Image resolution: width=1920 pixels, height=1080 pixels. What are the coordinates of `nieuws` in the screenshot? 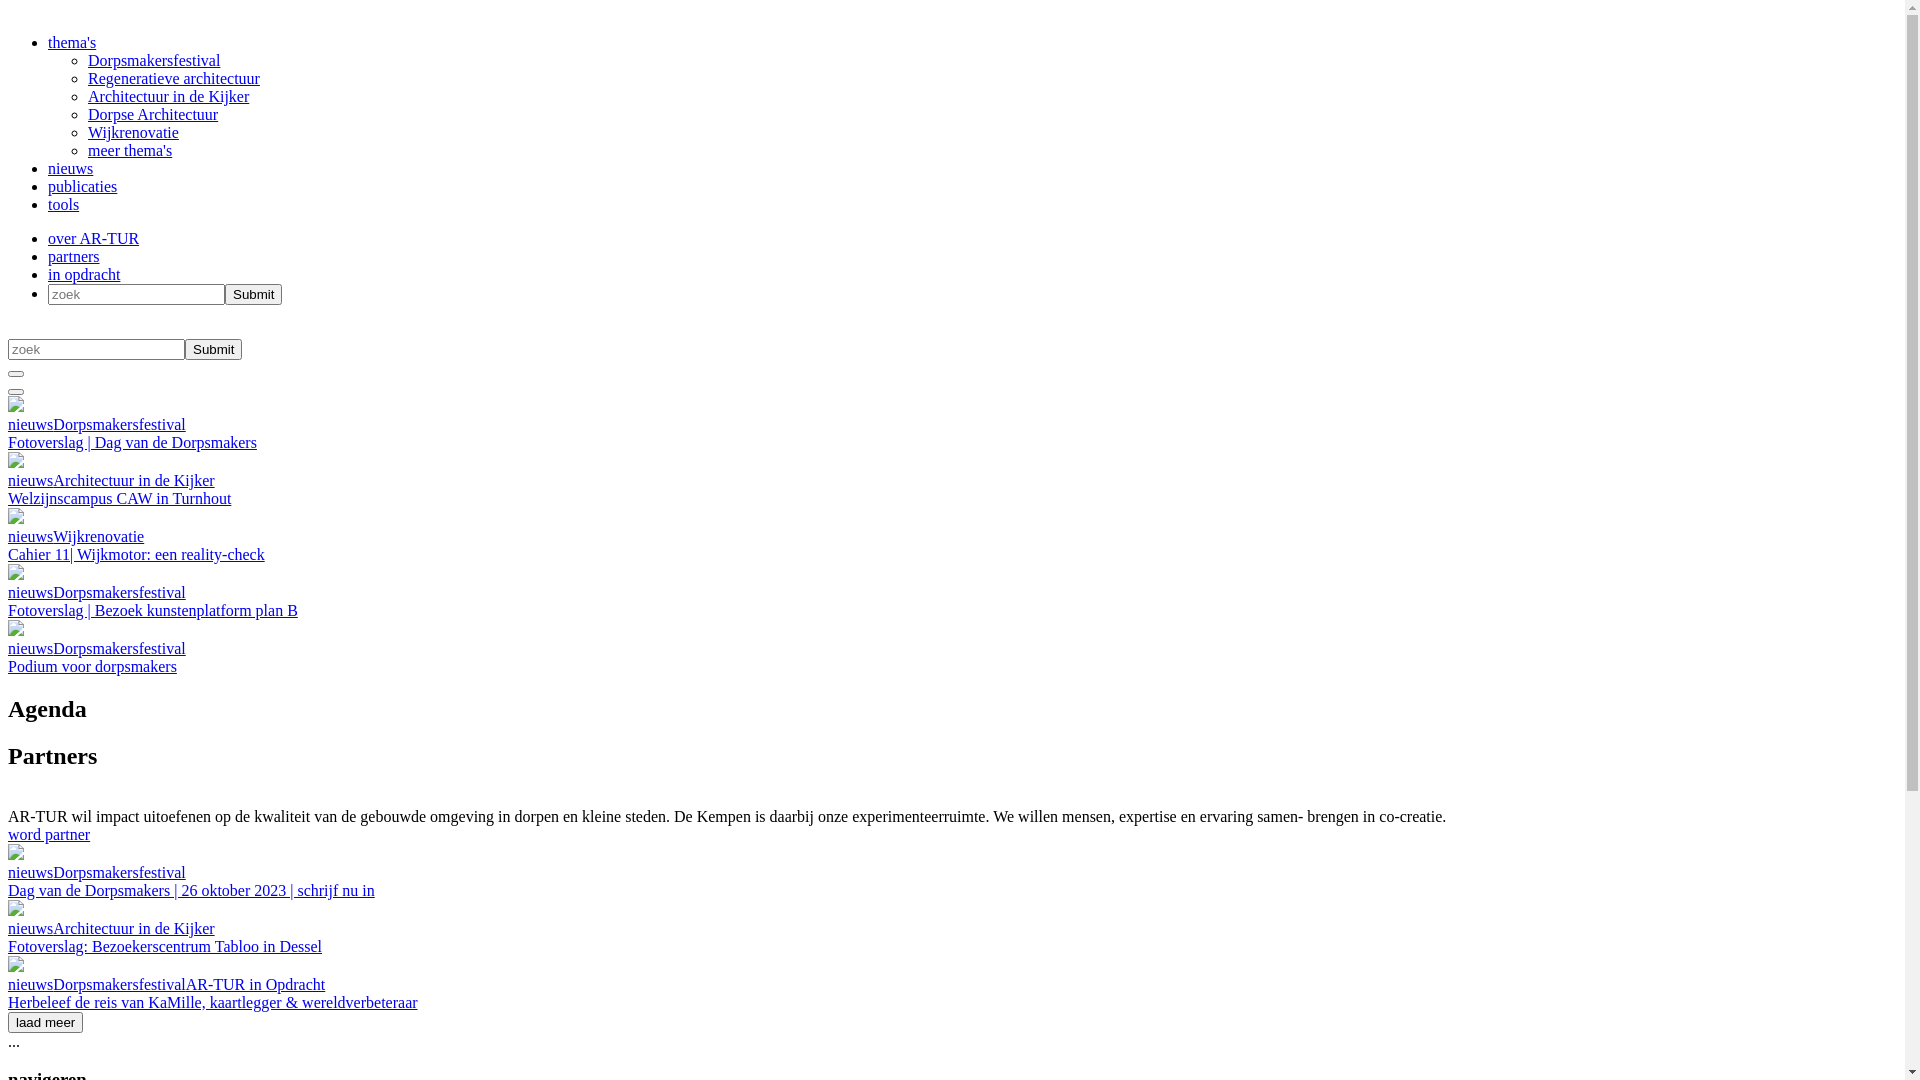 It's located at (30, 424).